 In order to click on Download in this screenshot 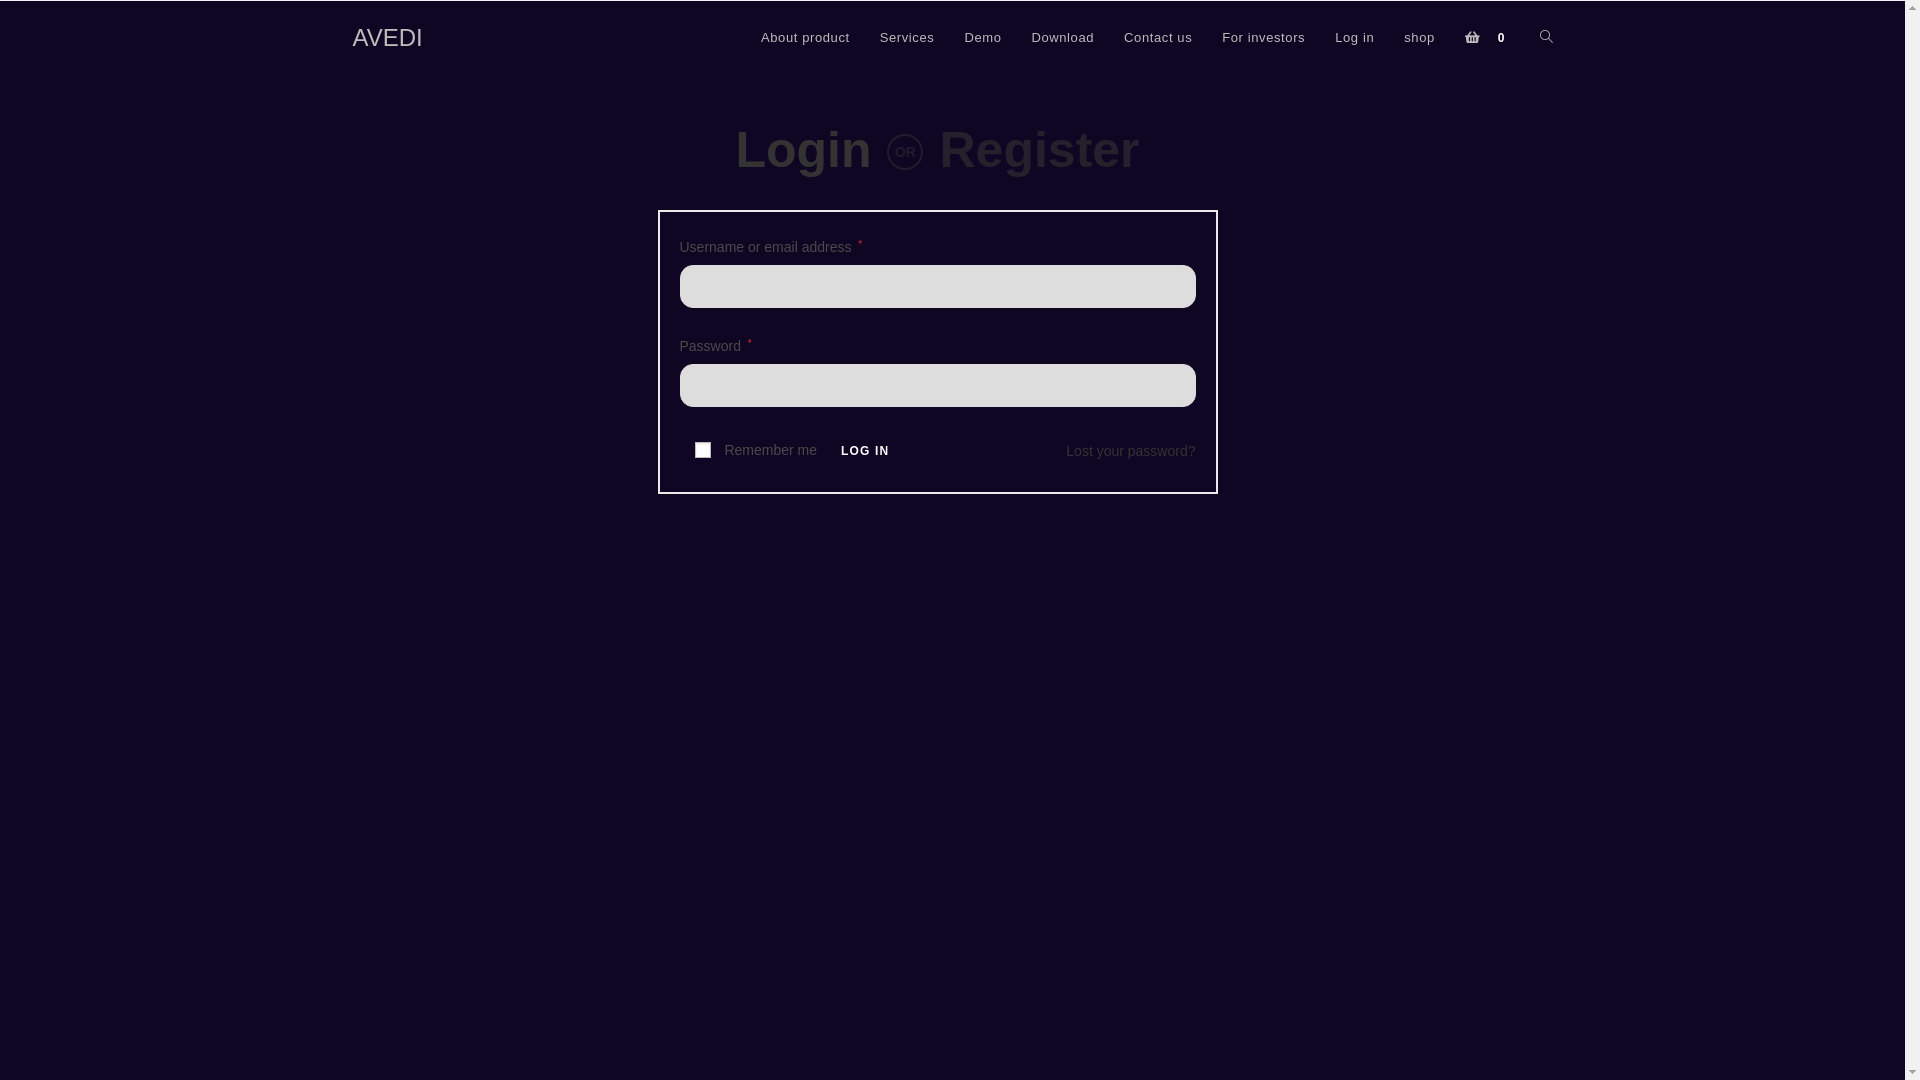, I will do `click(1062, 38)`.